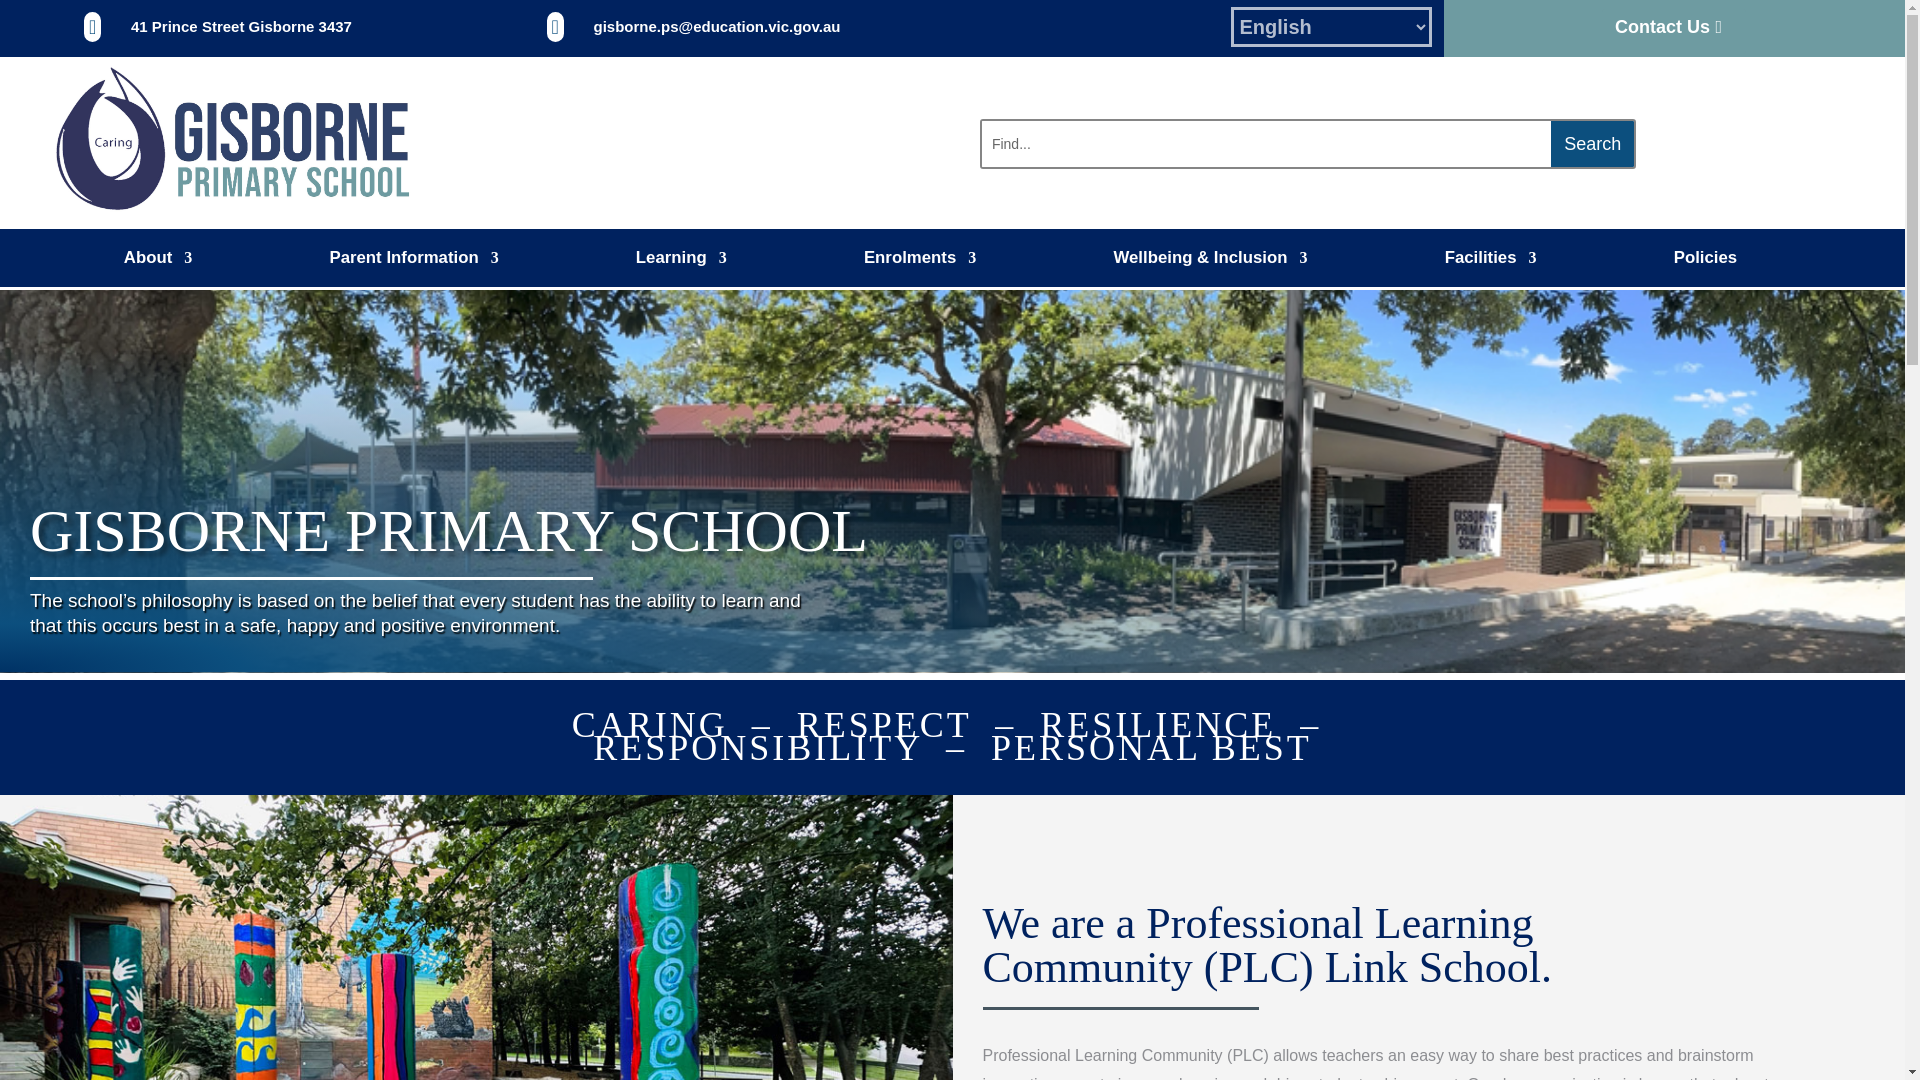 The image size is (1920, 1080). Describe the element at coordinates (158, 262) in the screenshot. I see `About` at that location.